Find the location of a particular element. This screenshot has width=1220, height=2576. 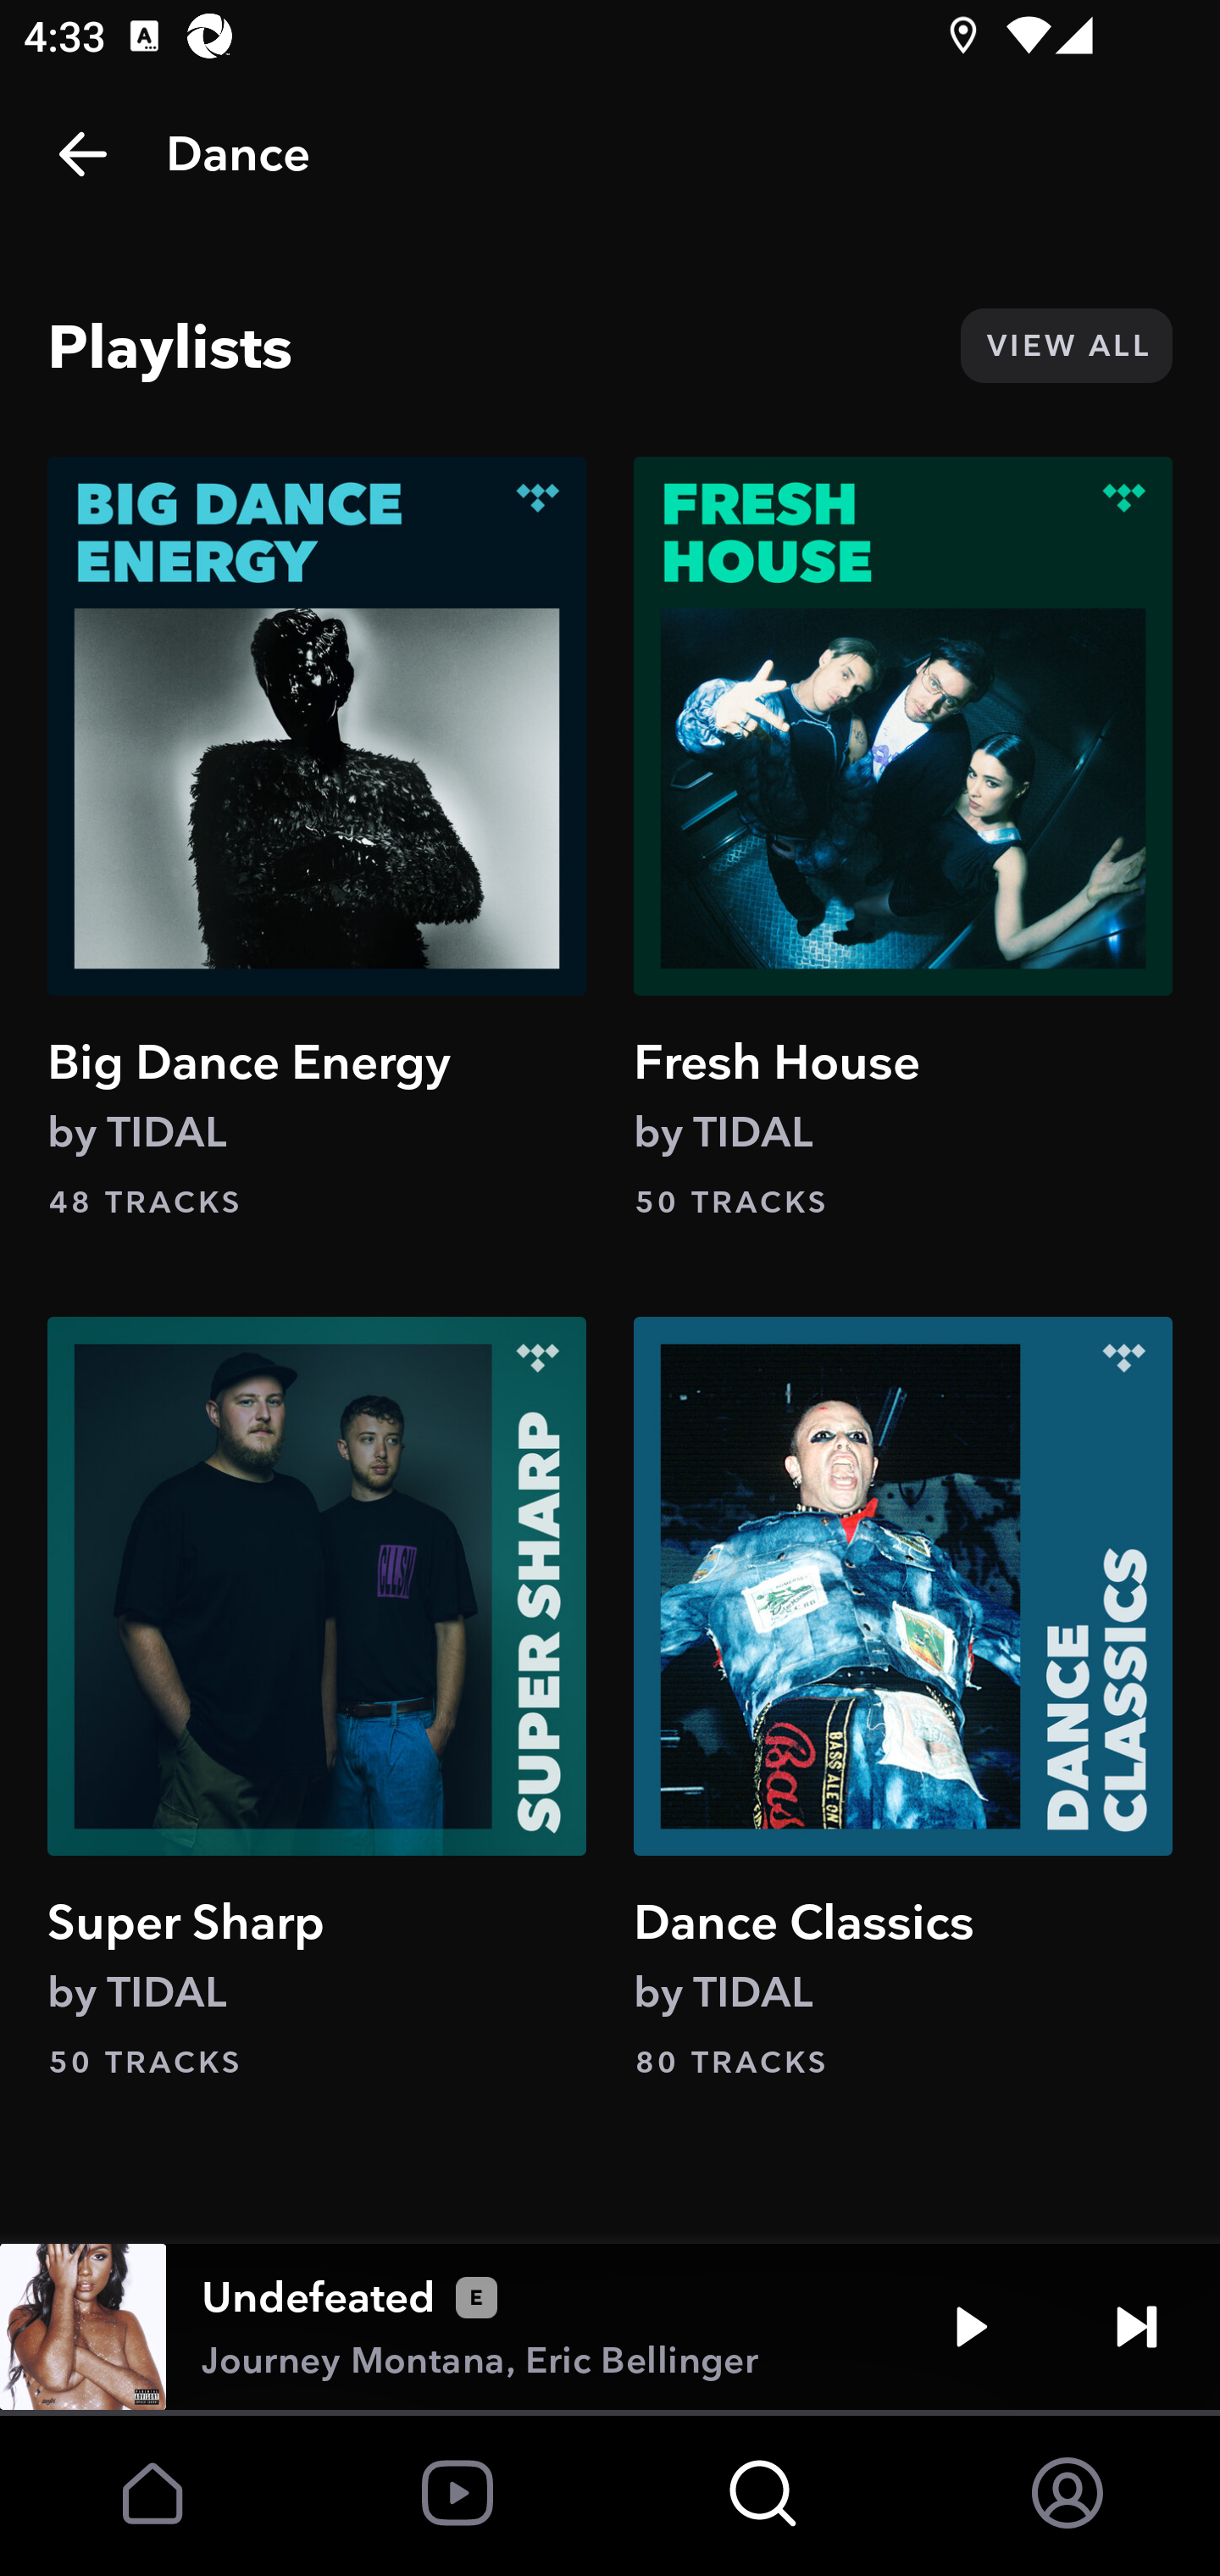

Fresh House by TIDAL 50 TRACKS is located at coordinates (902, 838).